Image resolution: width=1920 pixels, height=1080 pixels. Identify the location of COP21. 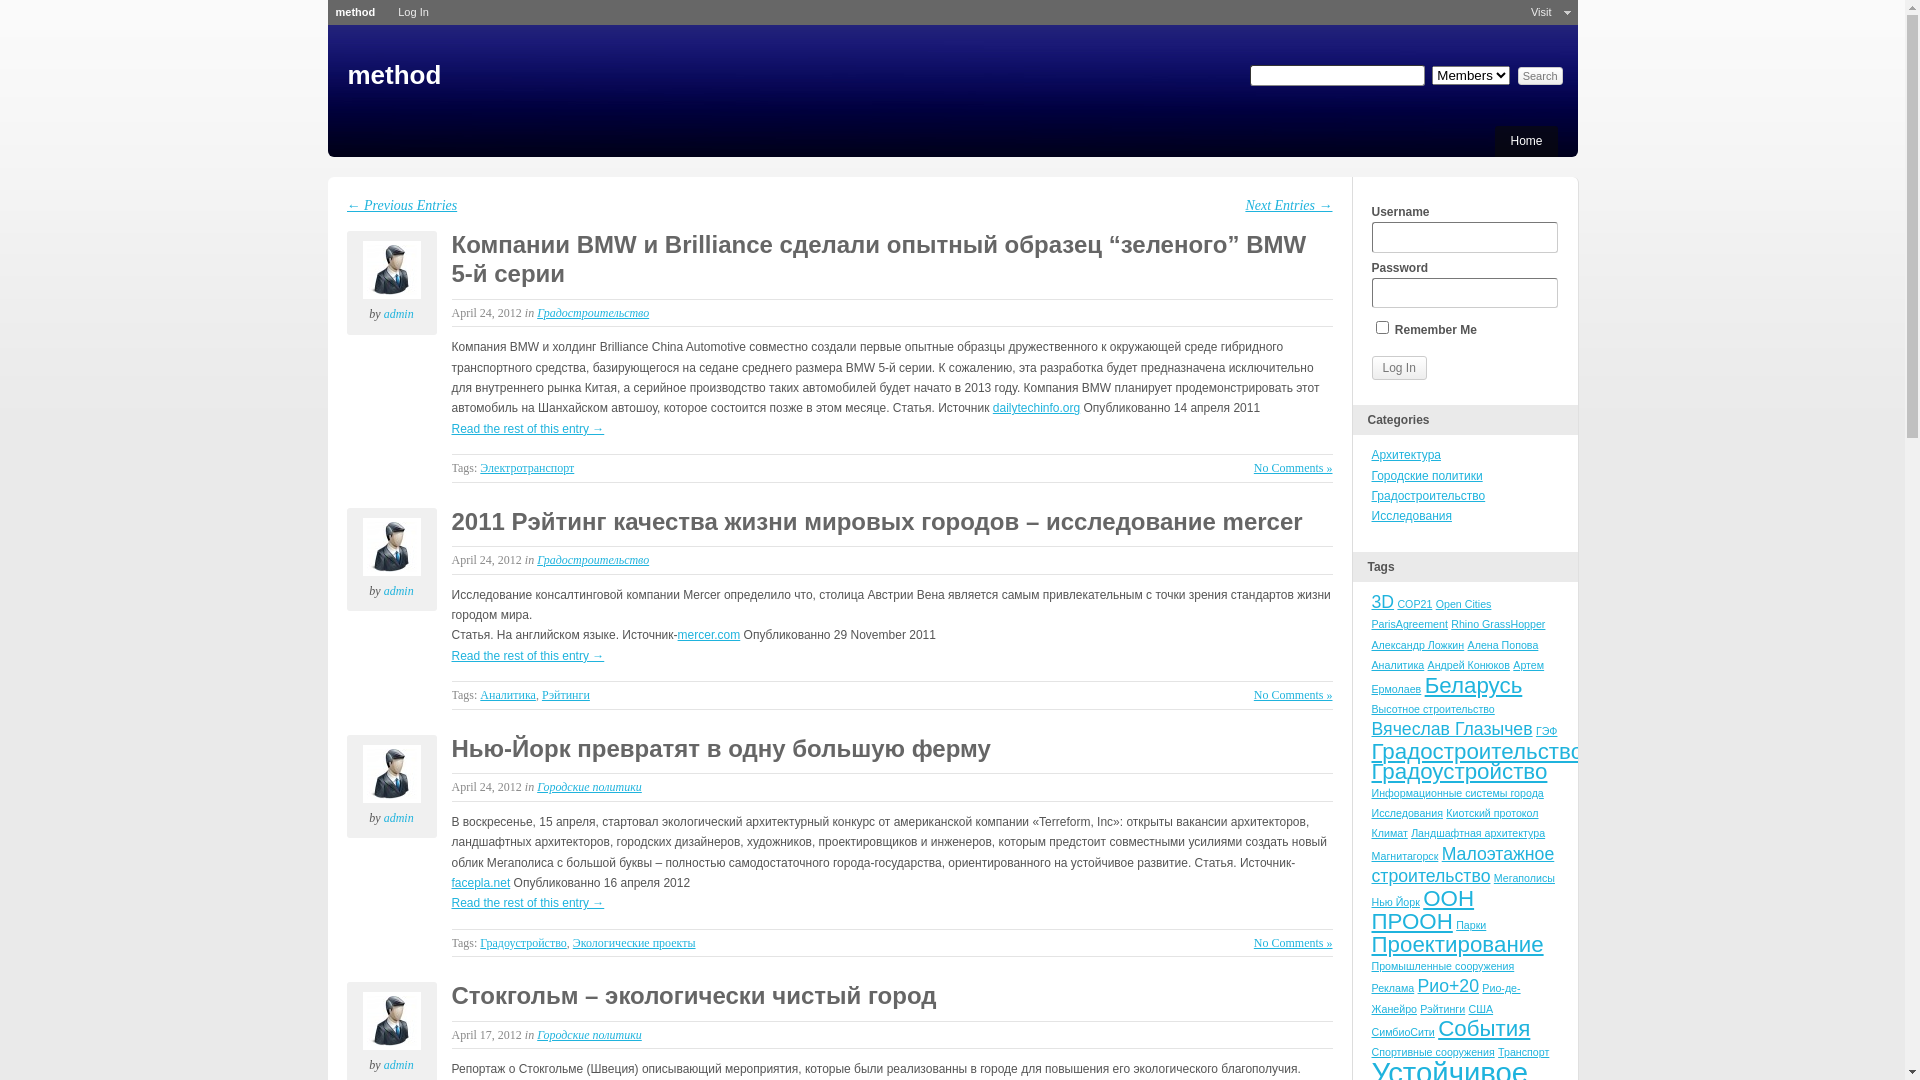
(1414, 604).